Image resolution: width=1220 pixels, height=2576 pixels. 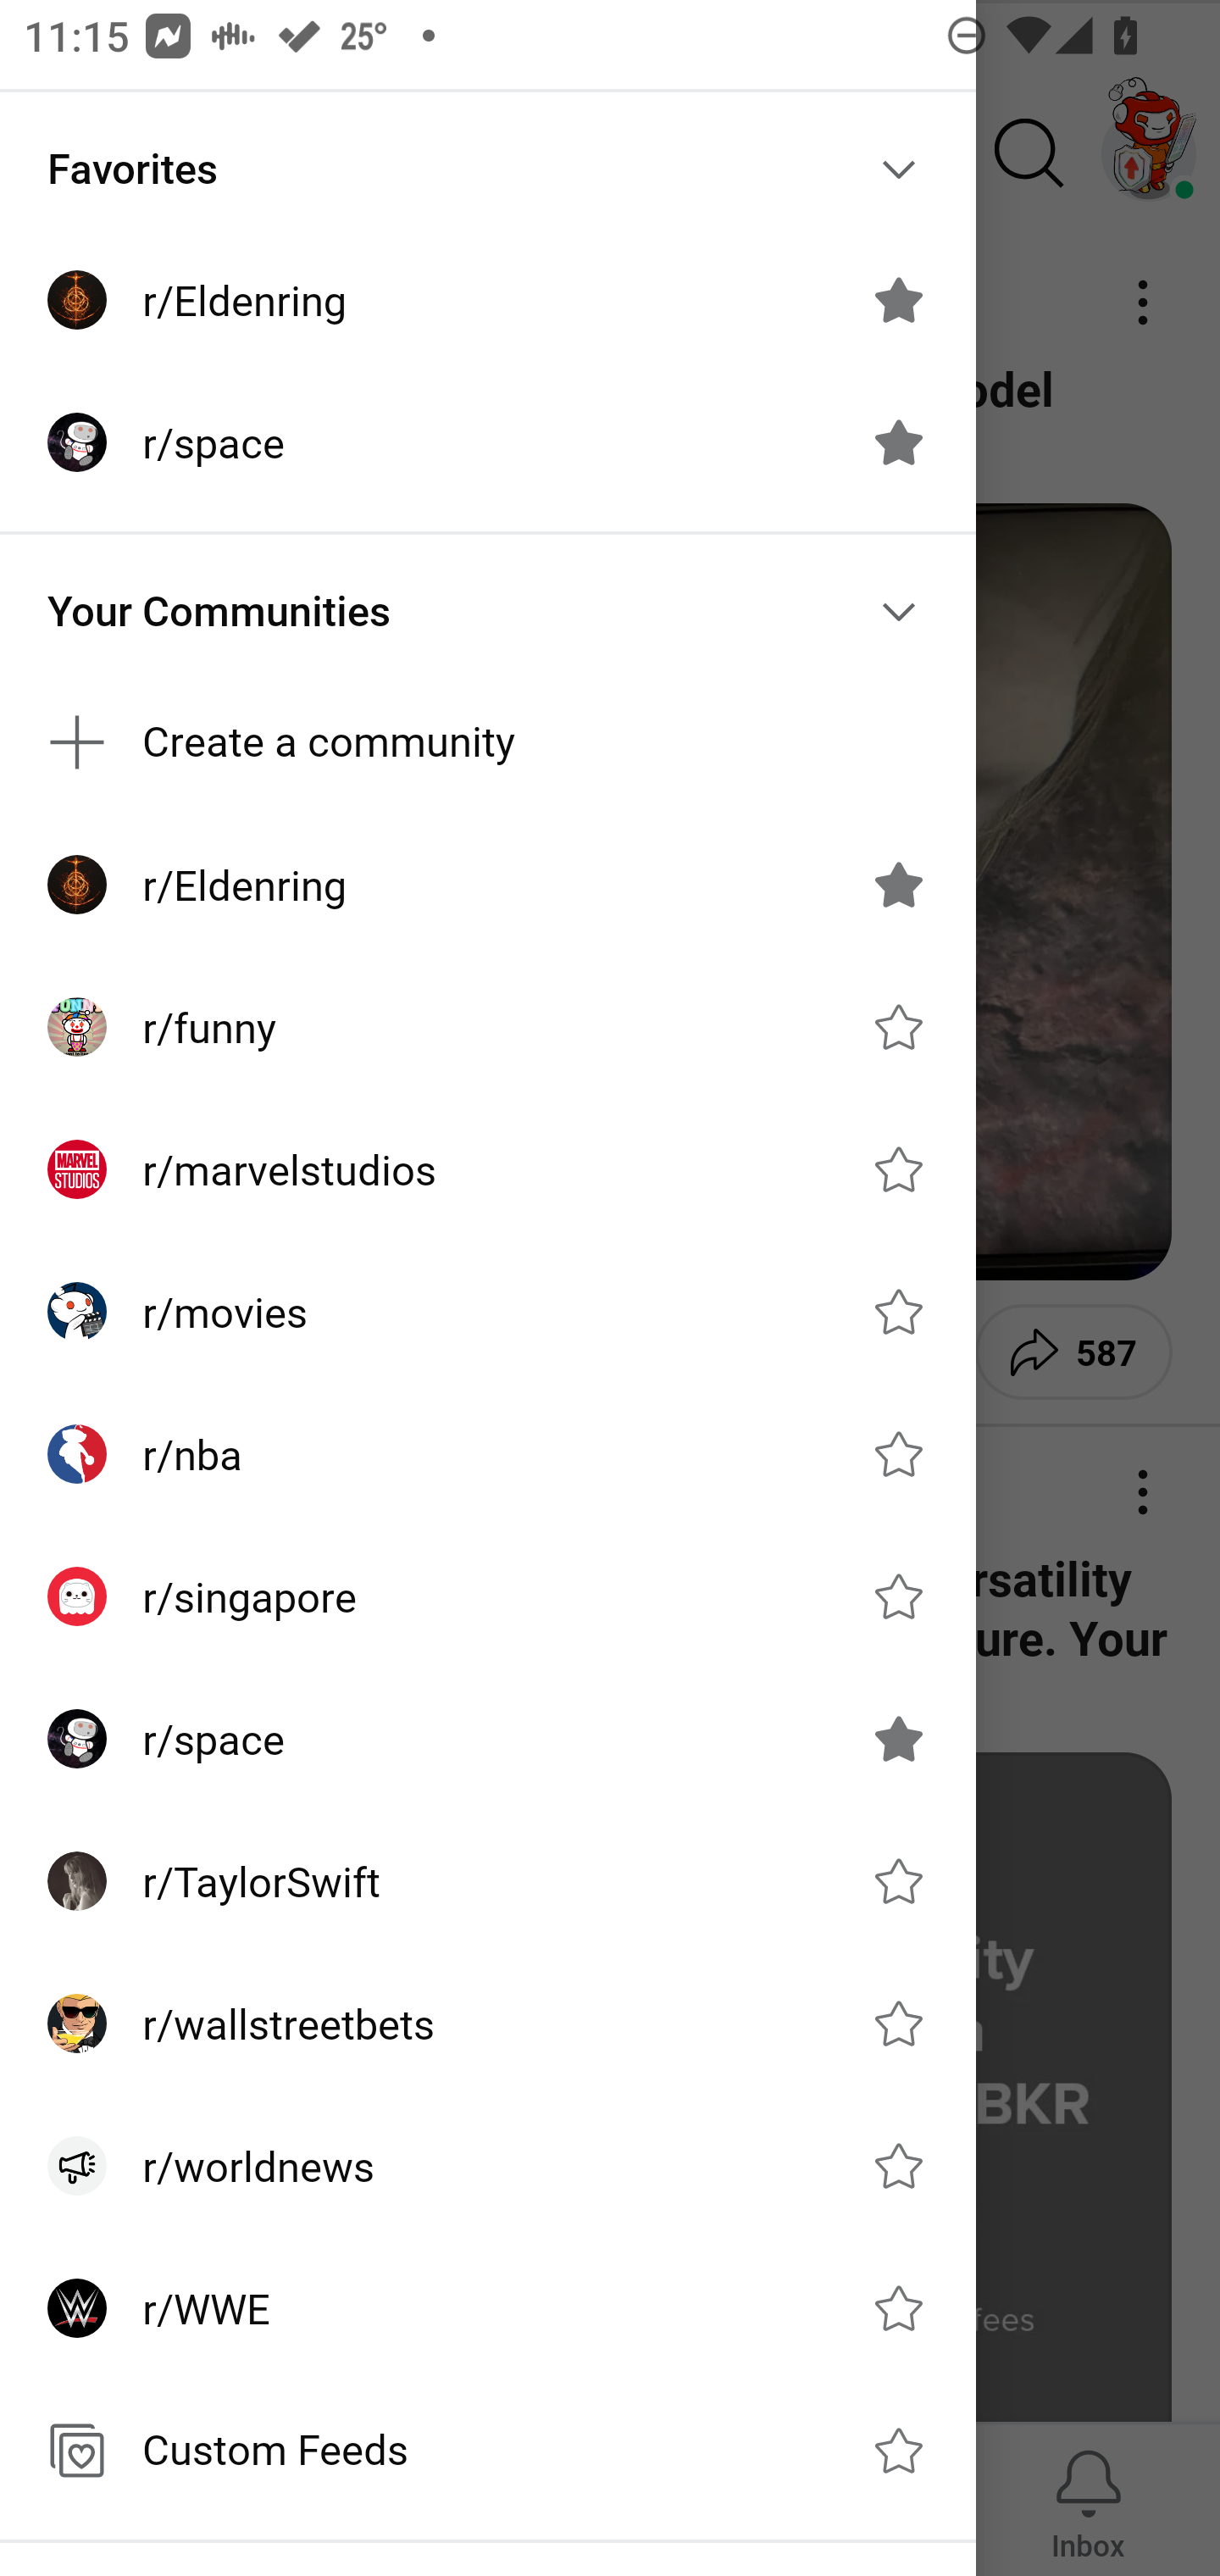 I want to click on Unfavorite r/space, so click(x=898, y=441).